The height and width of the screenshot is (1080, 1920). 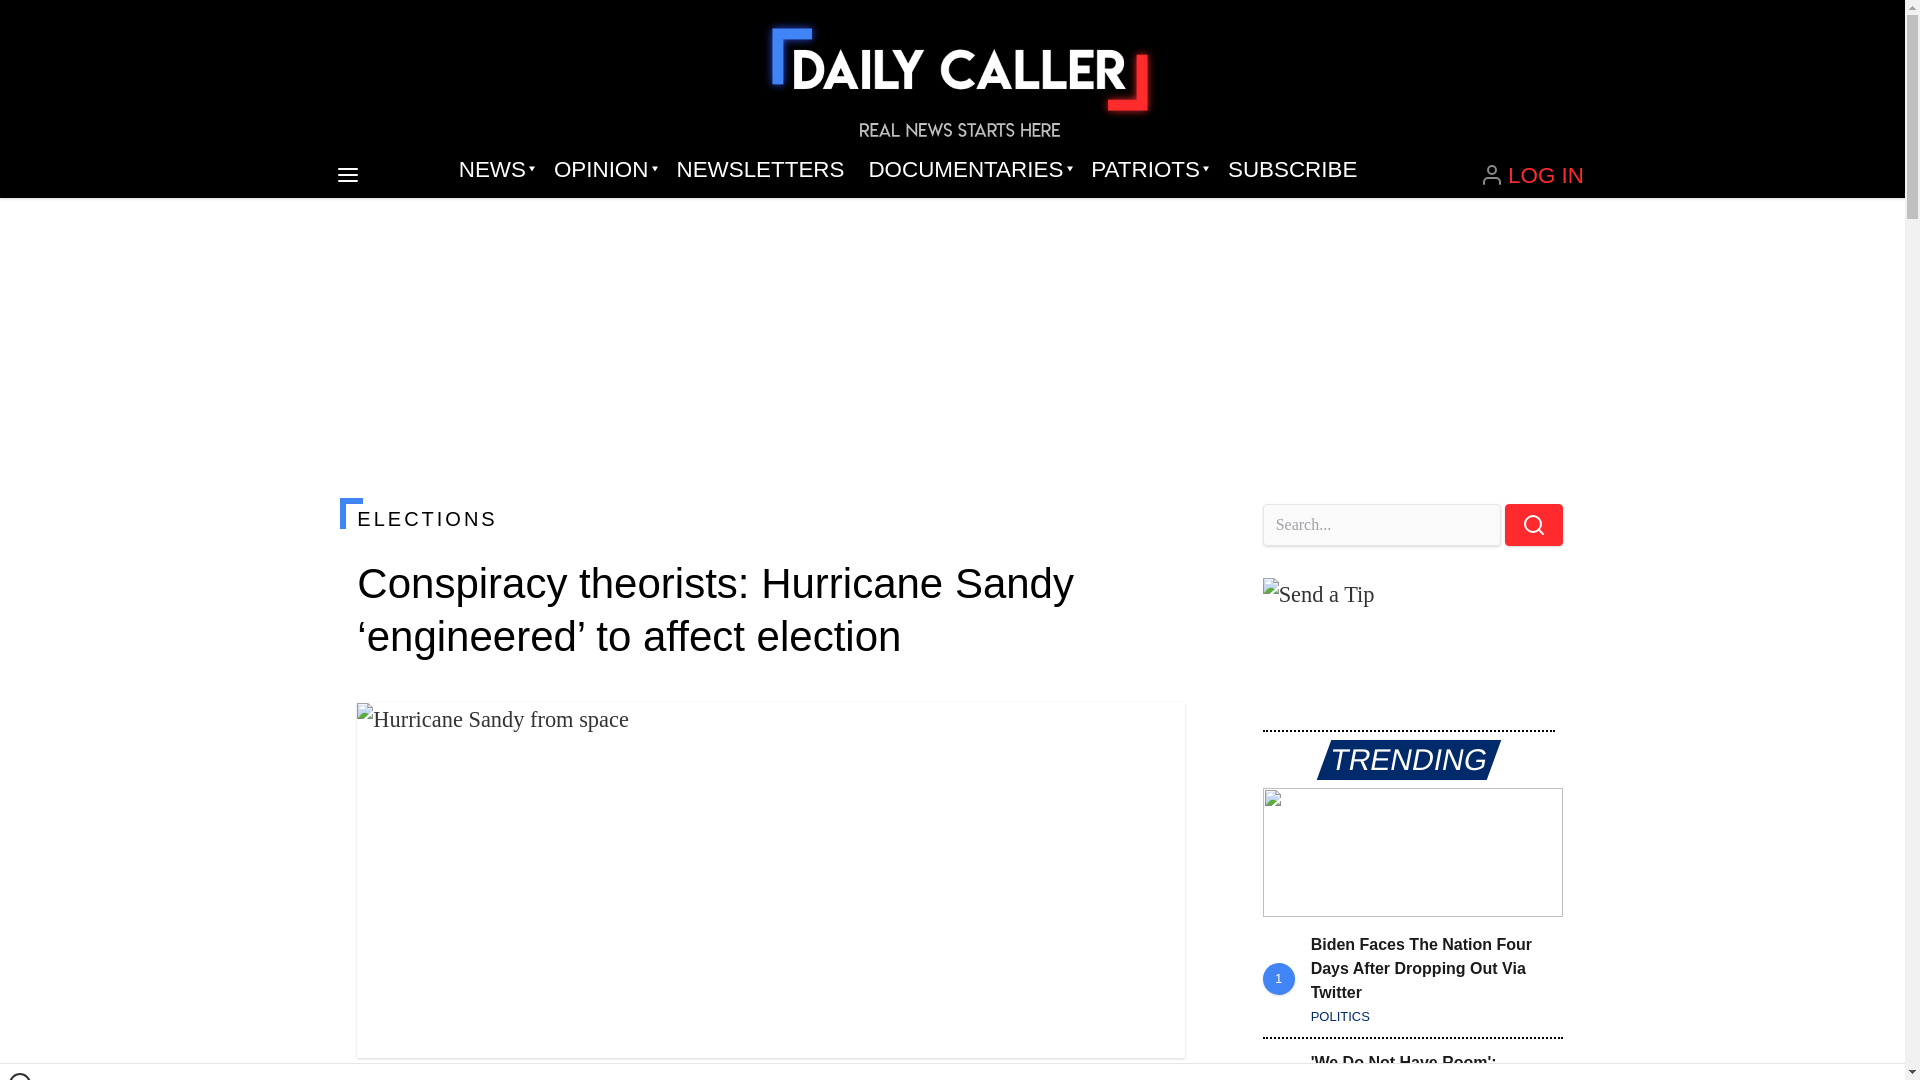 What do you see at coordinates (20, 1076) in the screenshot?
I see `Close window` at bounding box center [20, 1076].